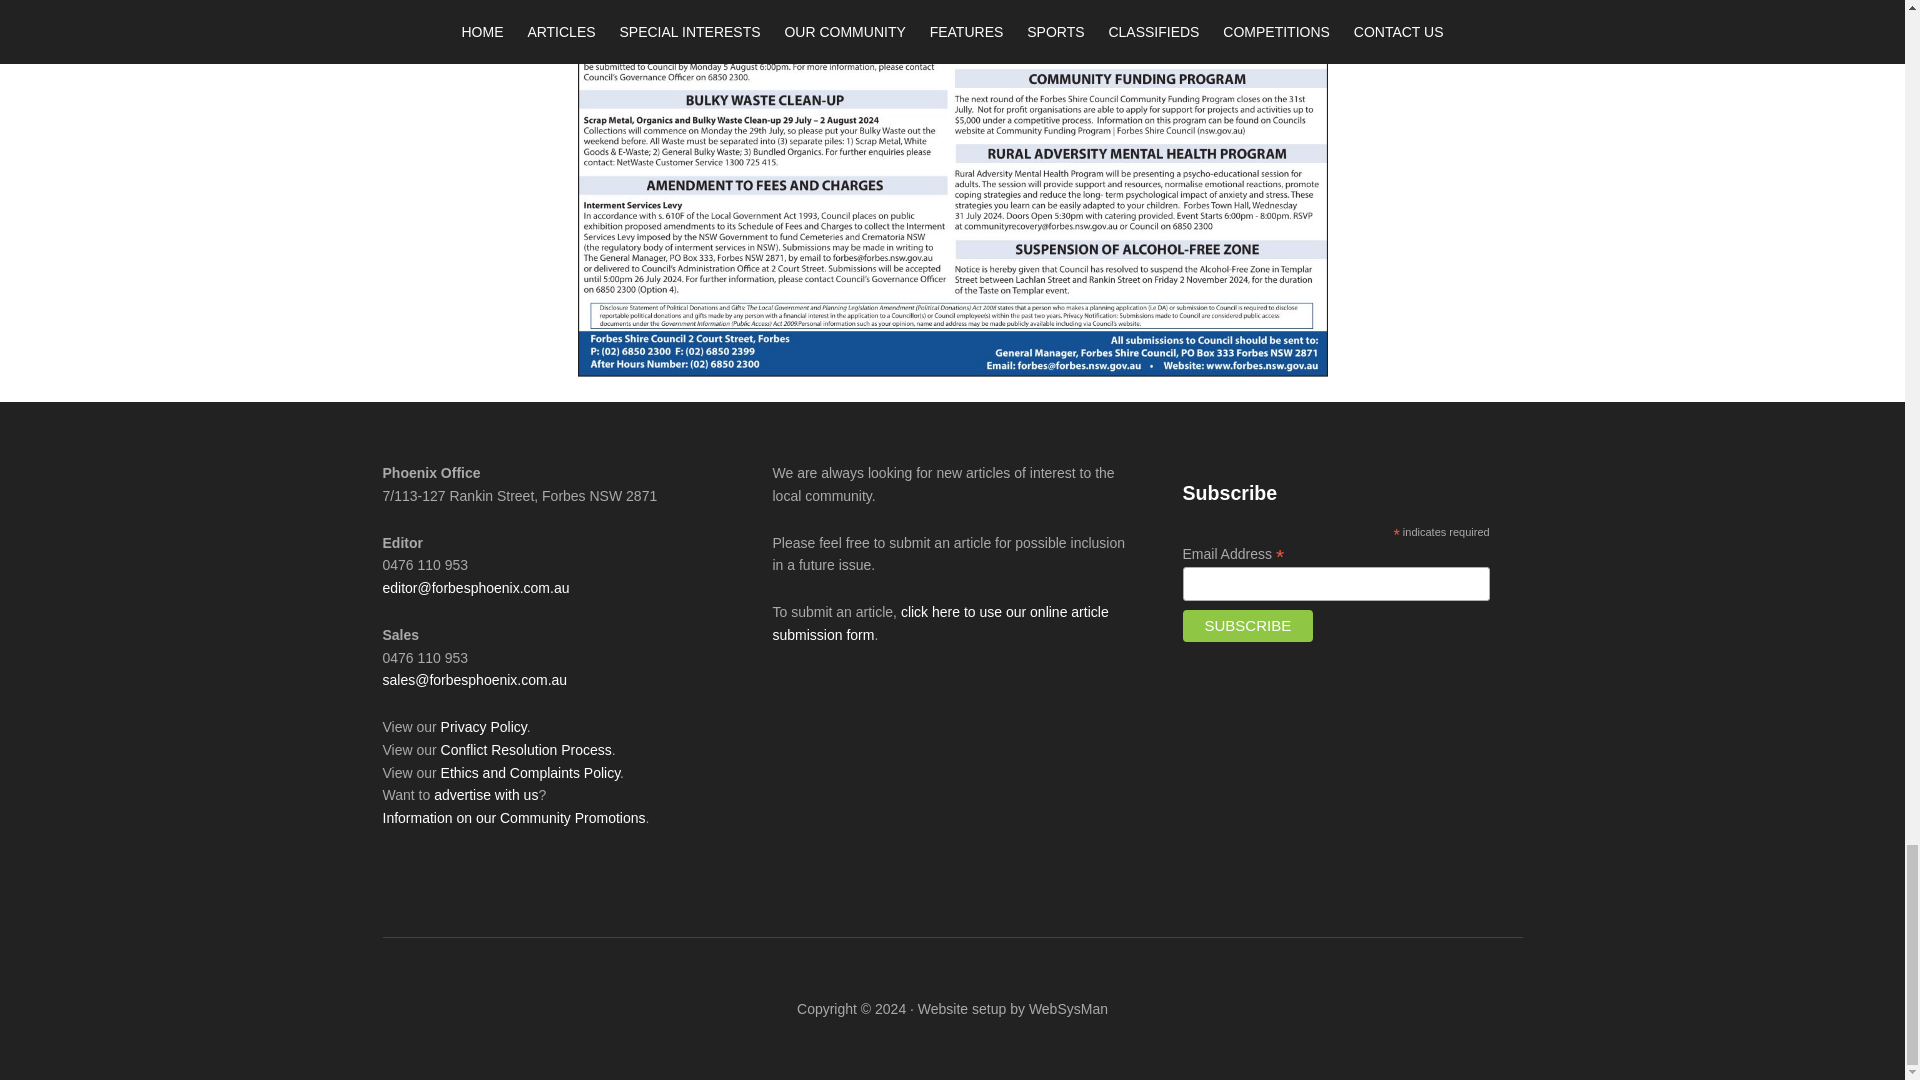  Describe the element at coordinates (485, 795) in the screenshot. I see `Advertise with Us` at that location.